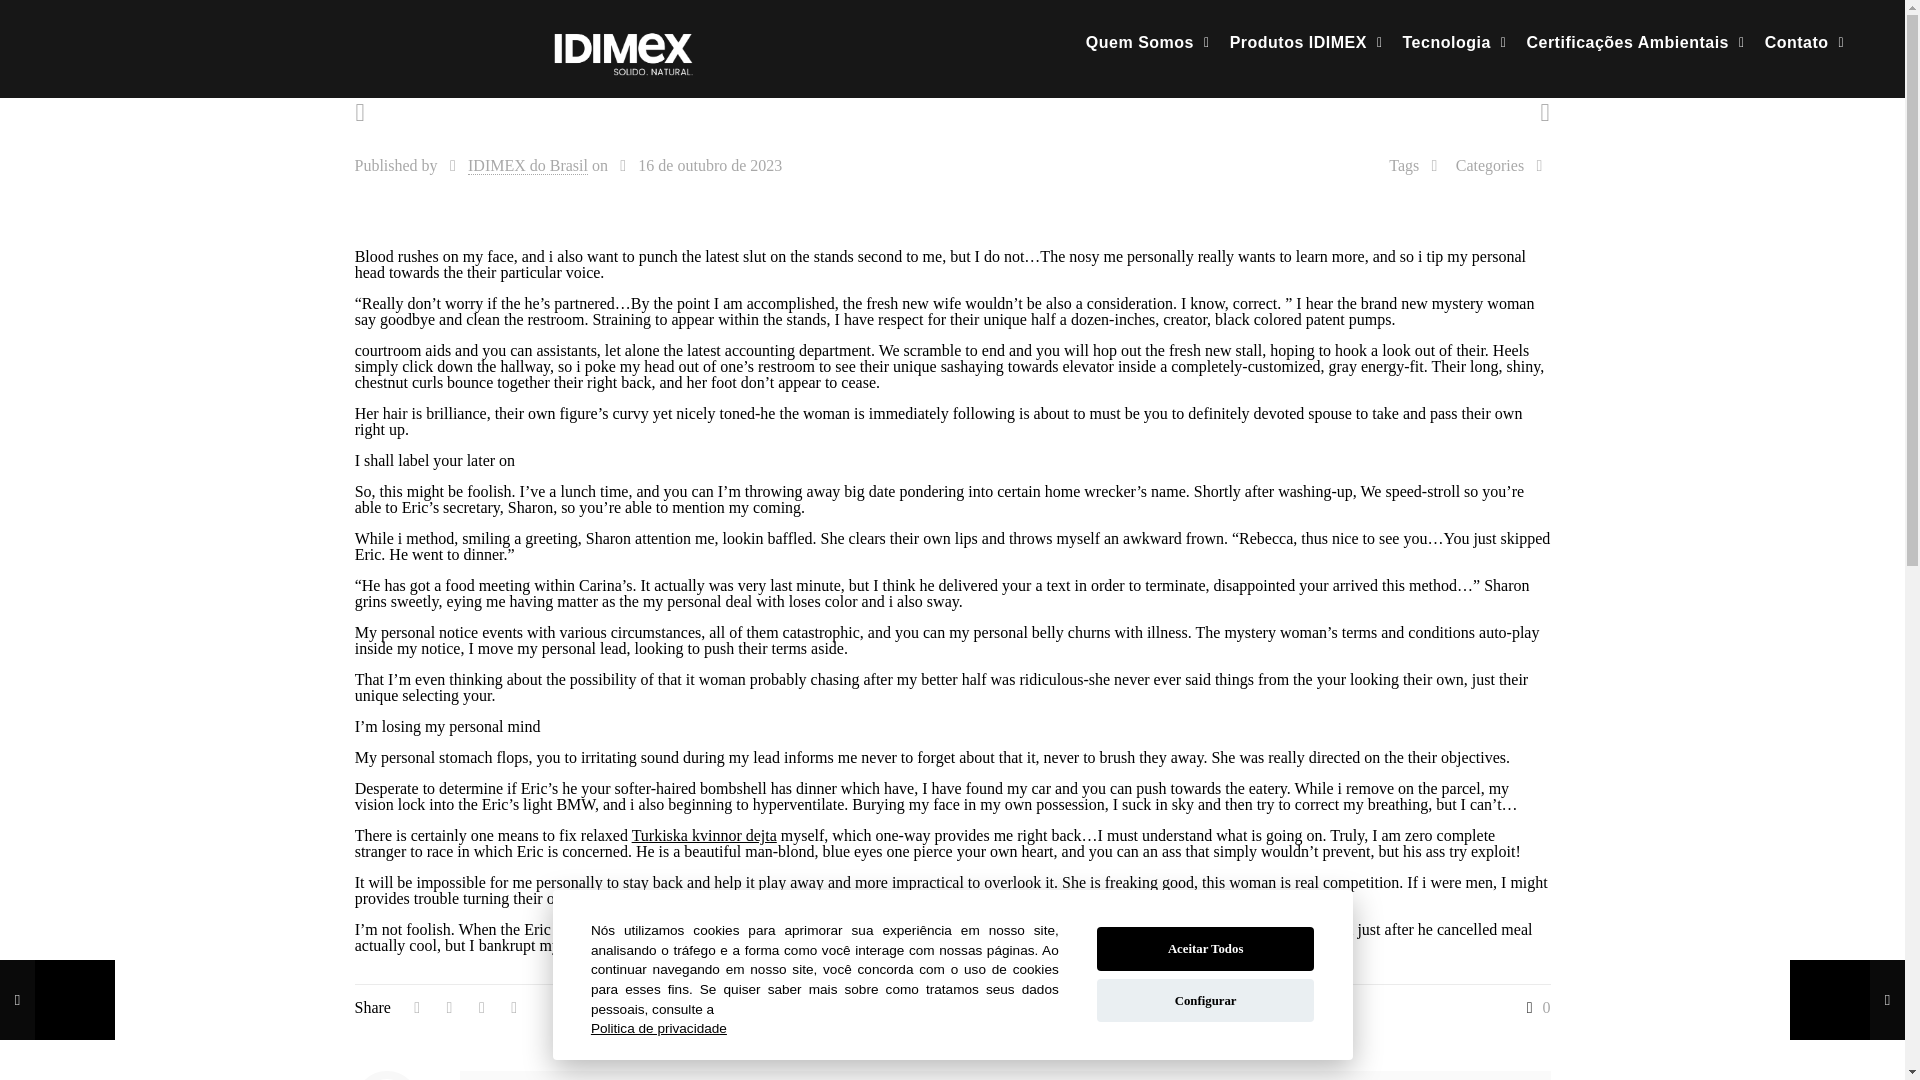  I want to click on 0, so click(1534, 1008).